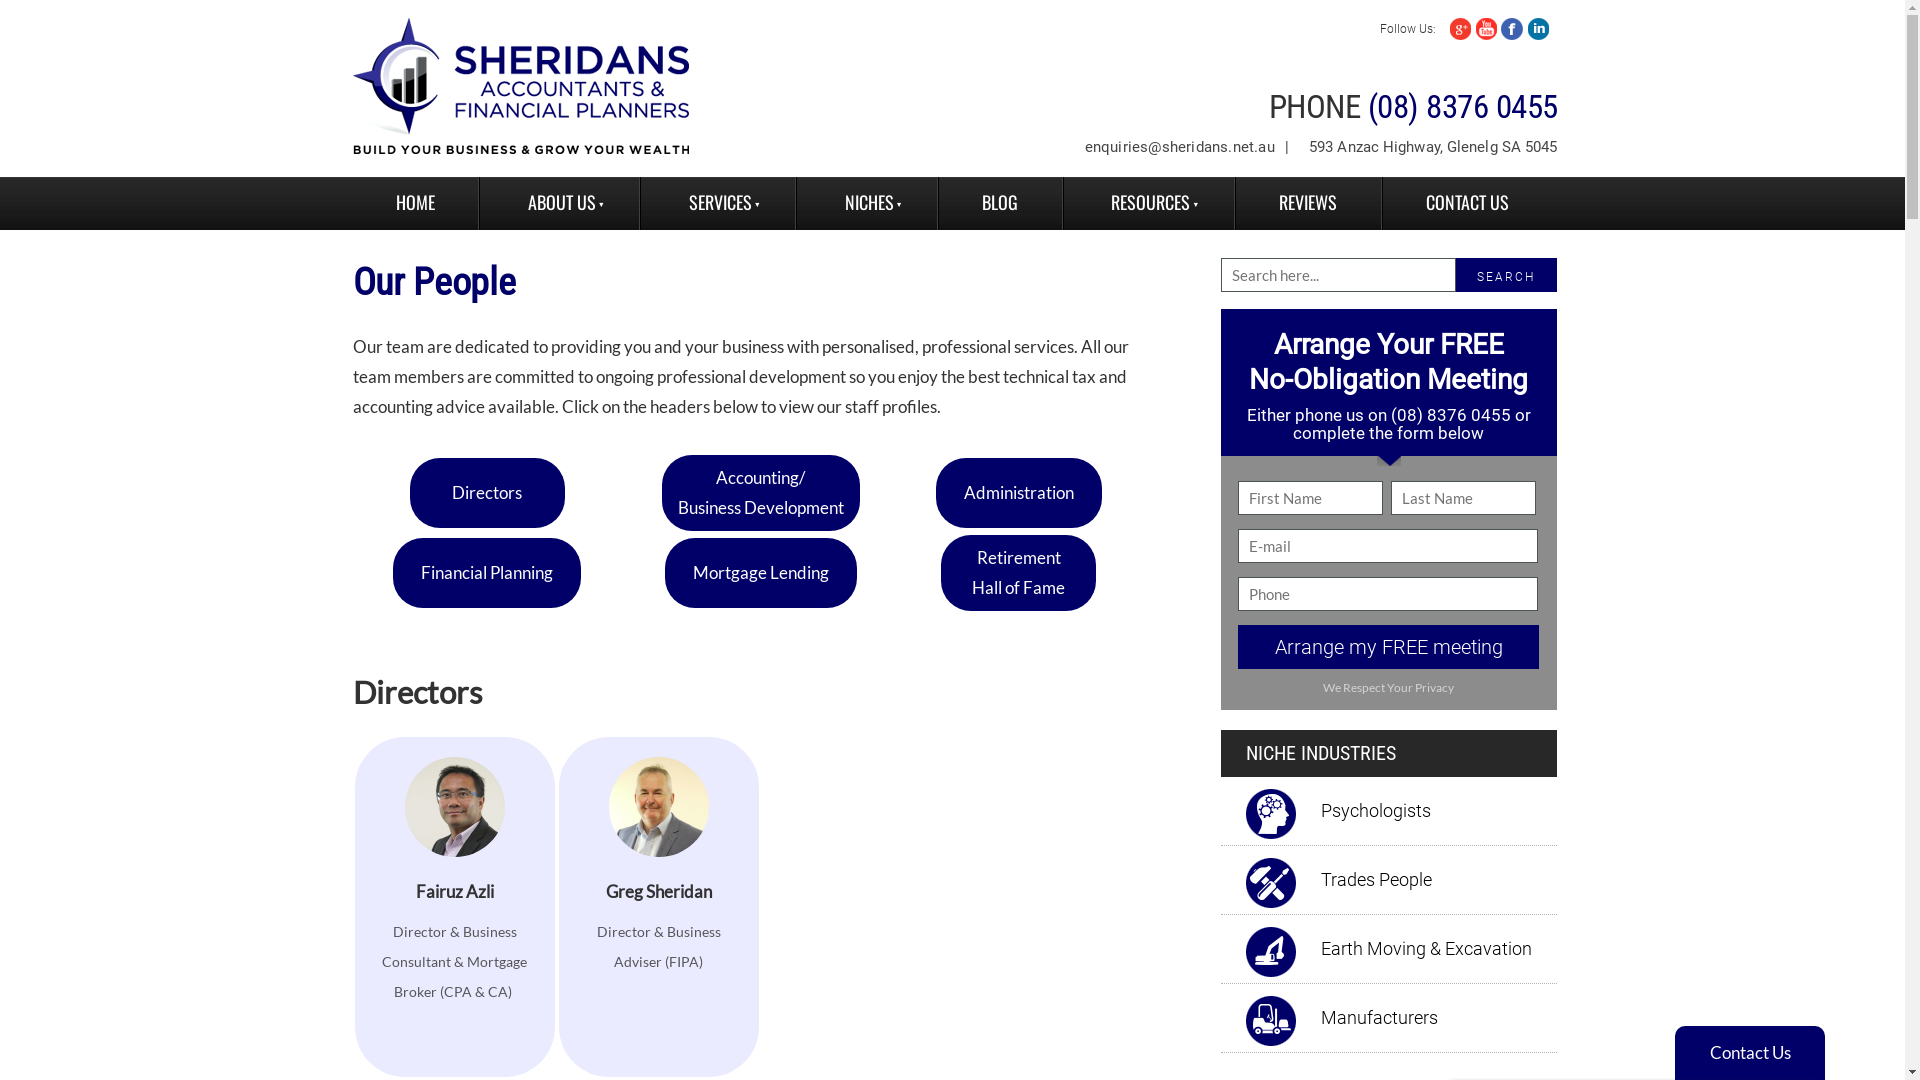 The height and width of the screenshot is (1080, 1920). Describe the element at coordinates (761, 573) in the screenshot. I see `Mortgage Lending` at that location.